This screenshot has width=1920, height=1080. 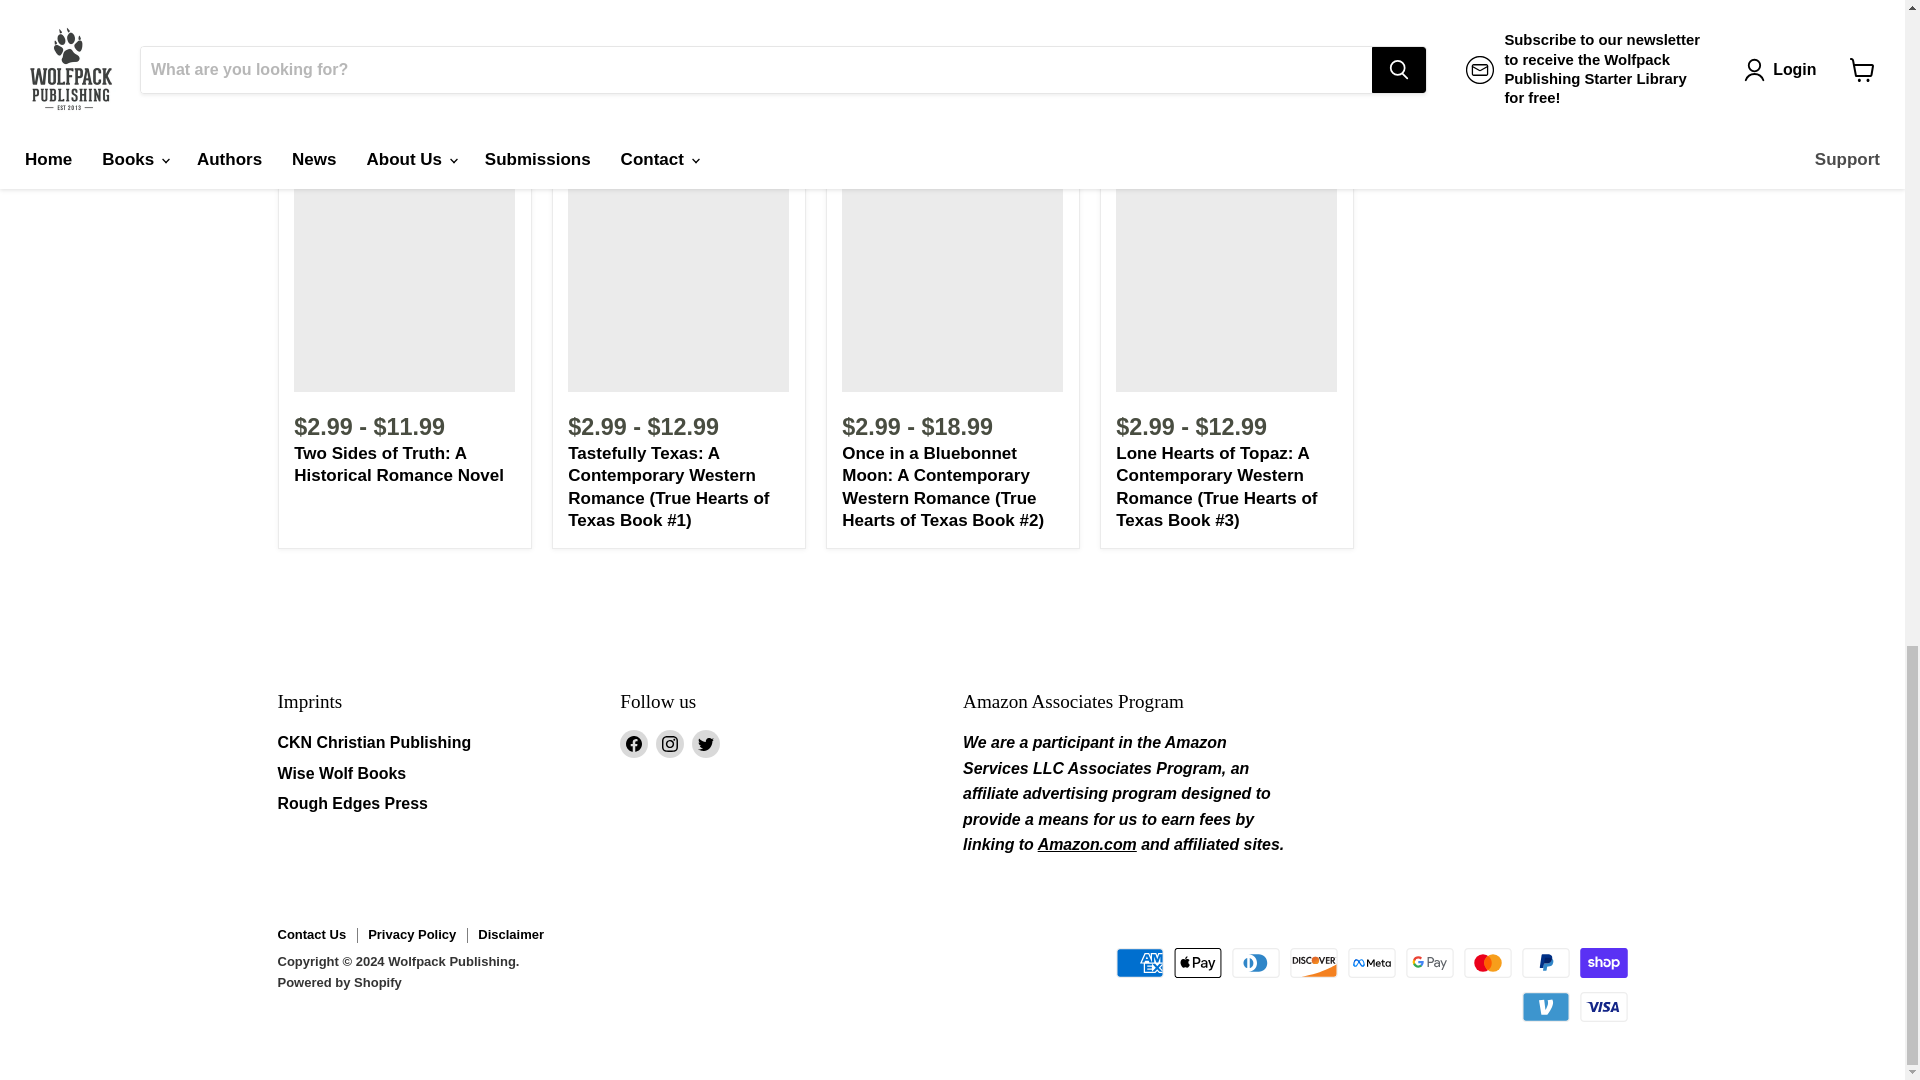 I want to click on Twitter, so click(x=706, y=744).